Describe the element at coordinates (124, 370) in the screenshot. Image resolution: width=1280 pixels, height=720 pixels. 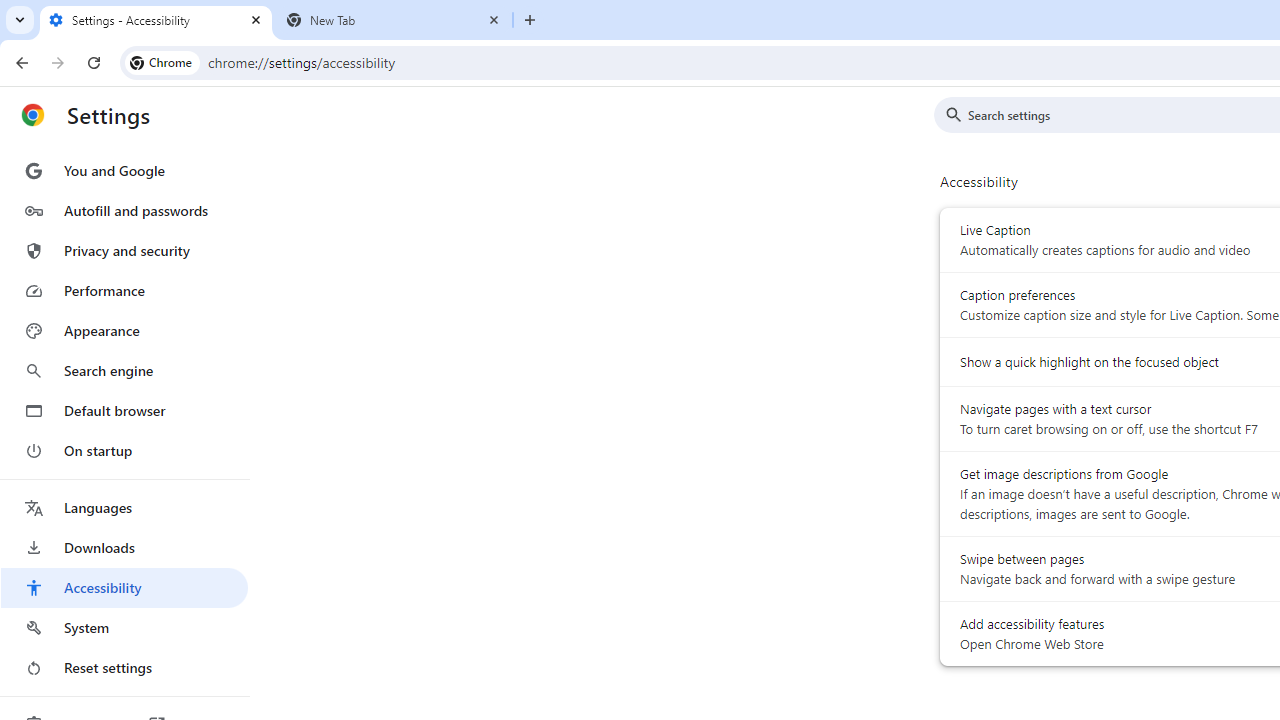
I see `Search engine` at that location.